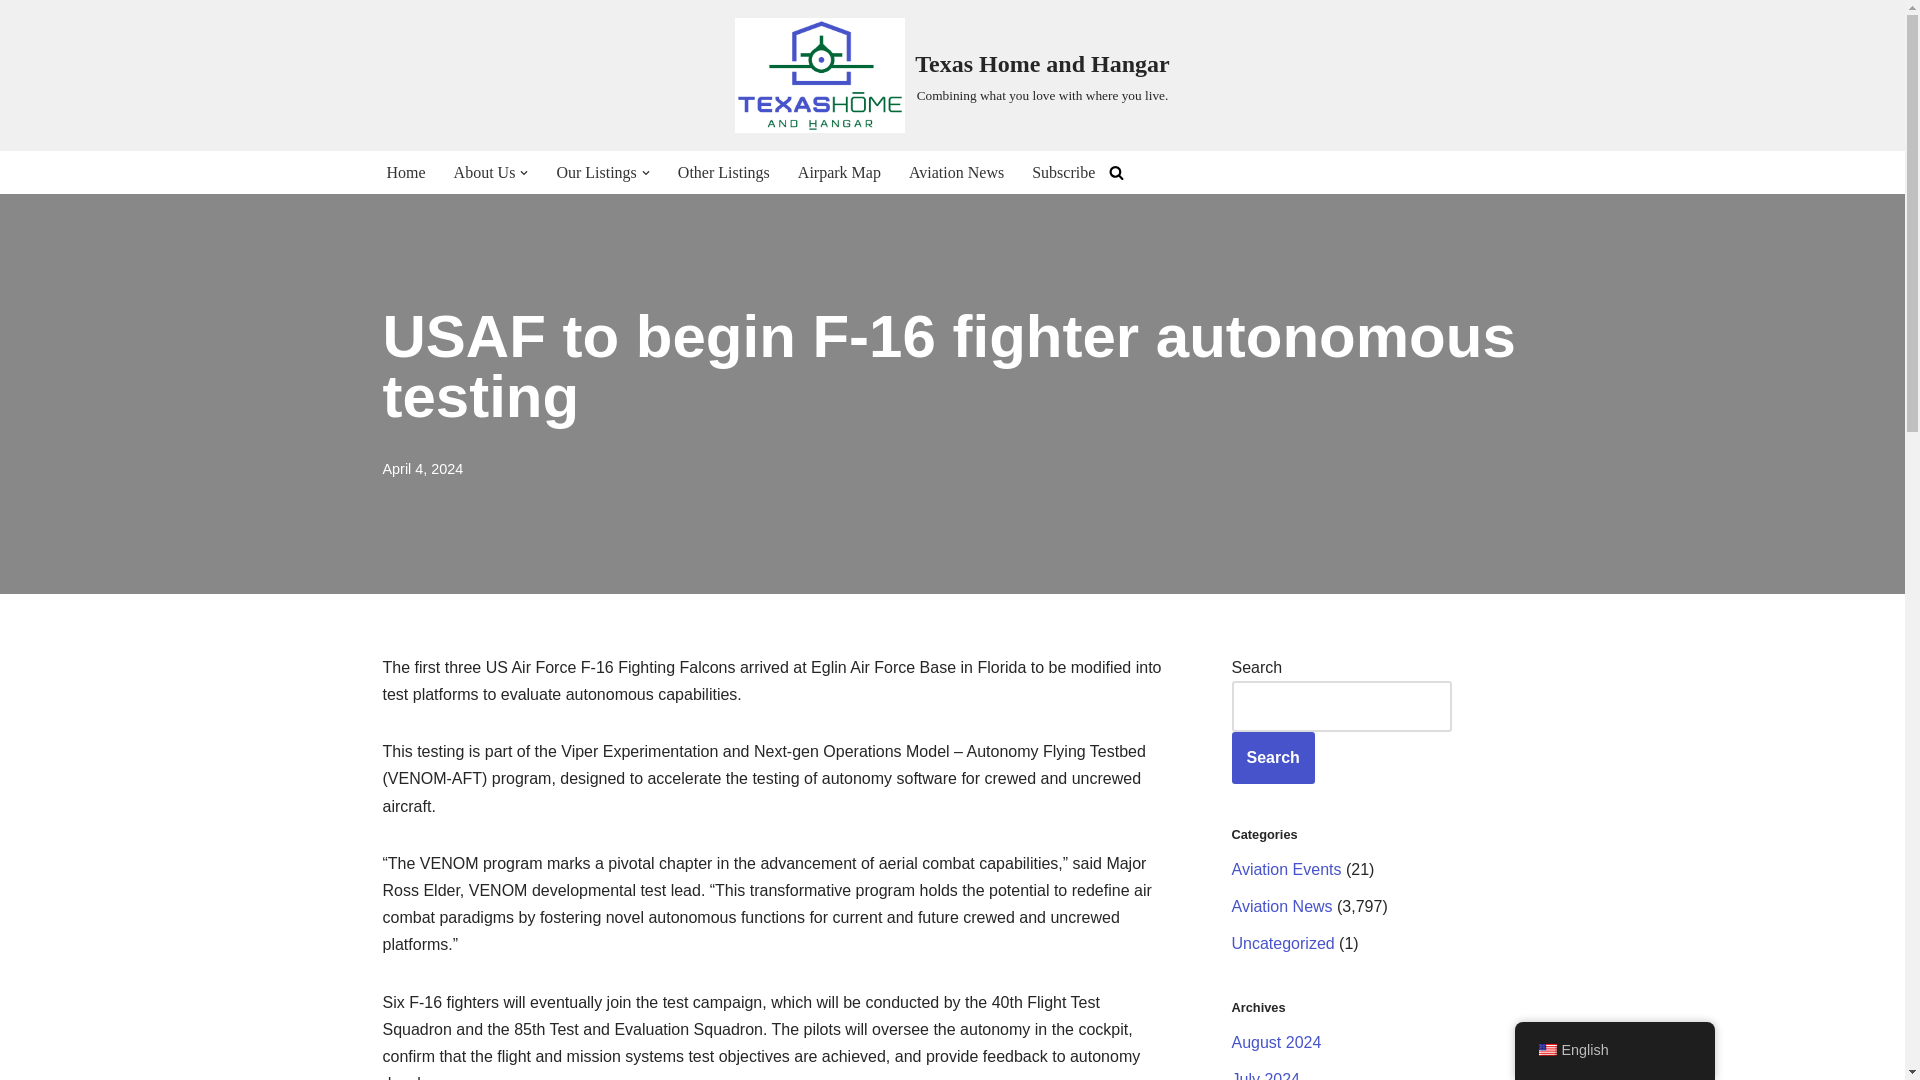 This screenshot has width=1920, height=1080. I want to click on Skip to content, so click(15, 42).